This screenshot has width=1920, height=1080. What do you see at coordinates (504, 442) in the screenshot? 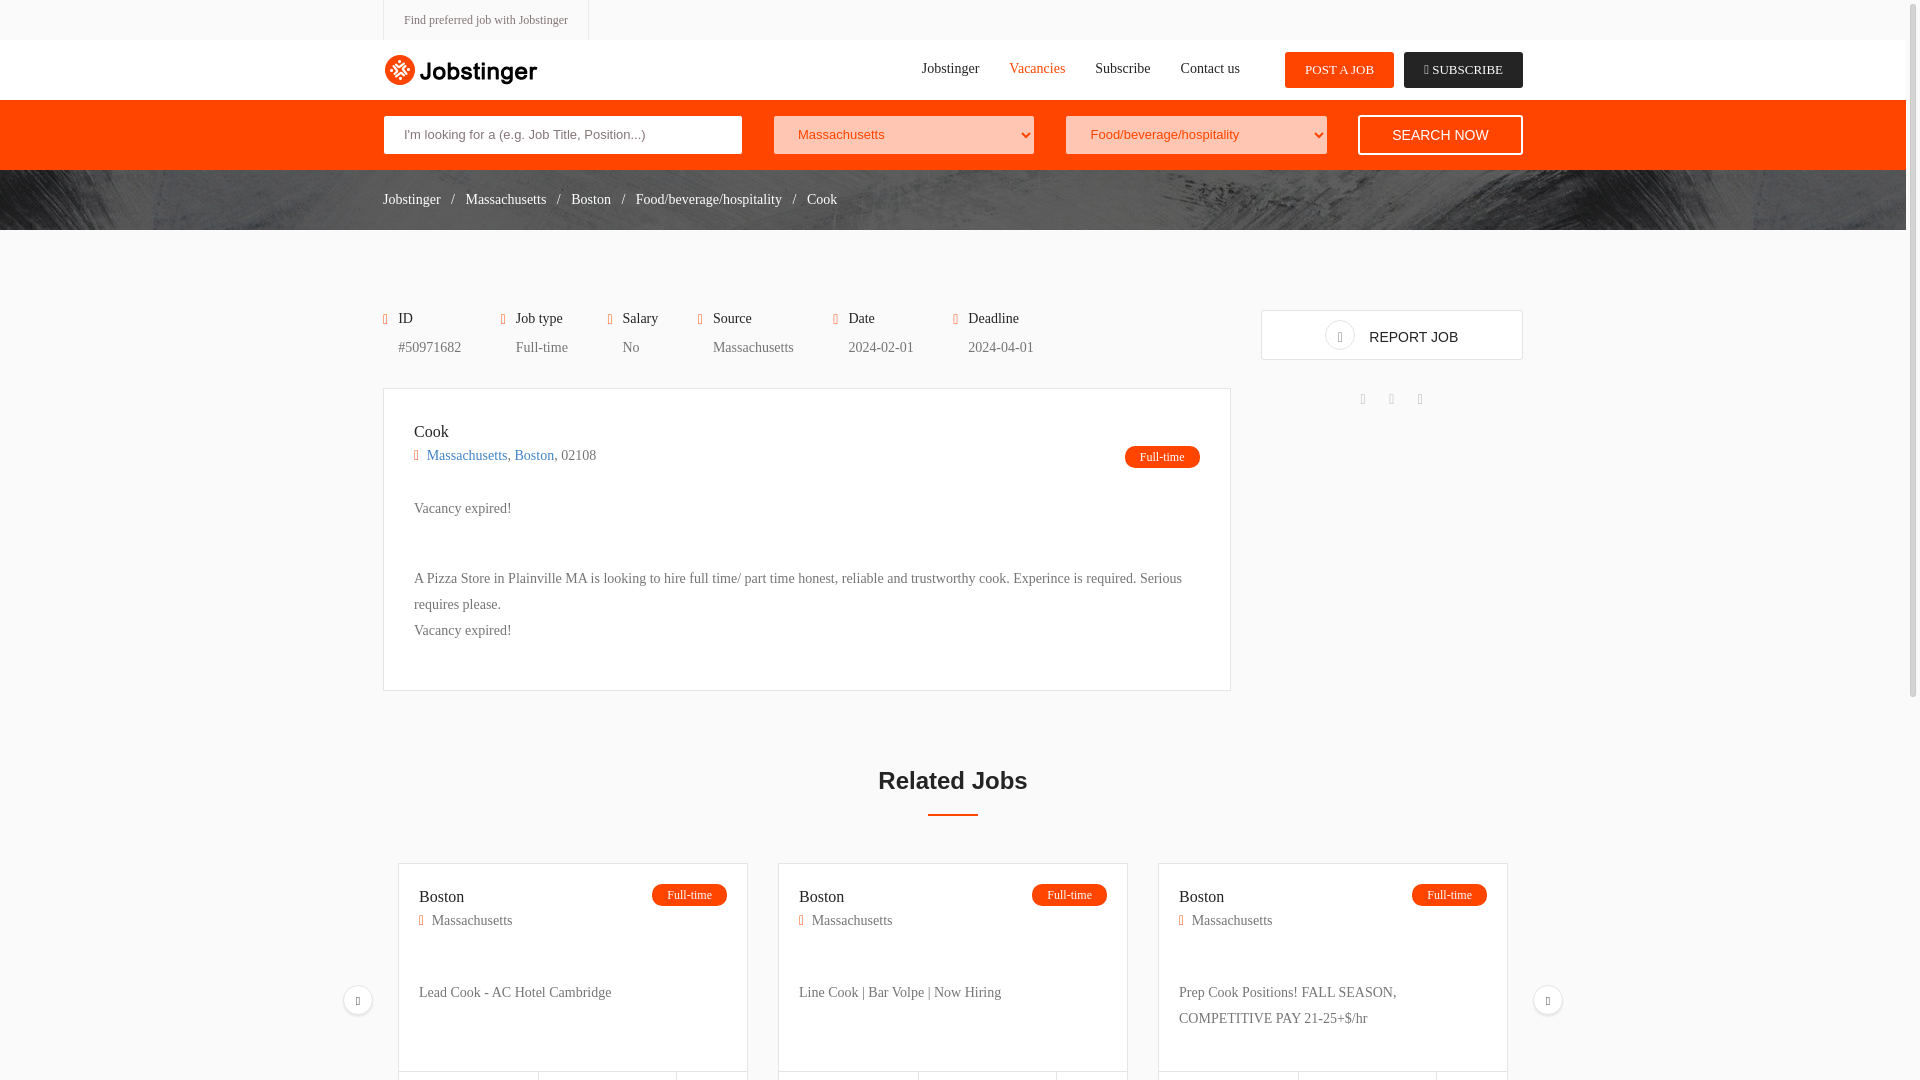
I see `Cook` at bounding box center [504, 442].